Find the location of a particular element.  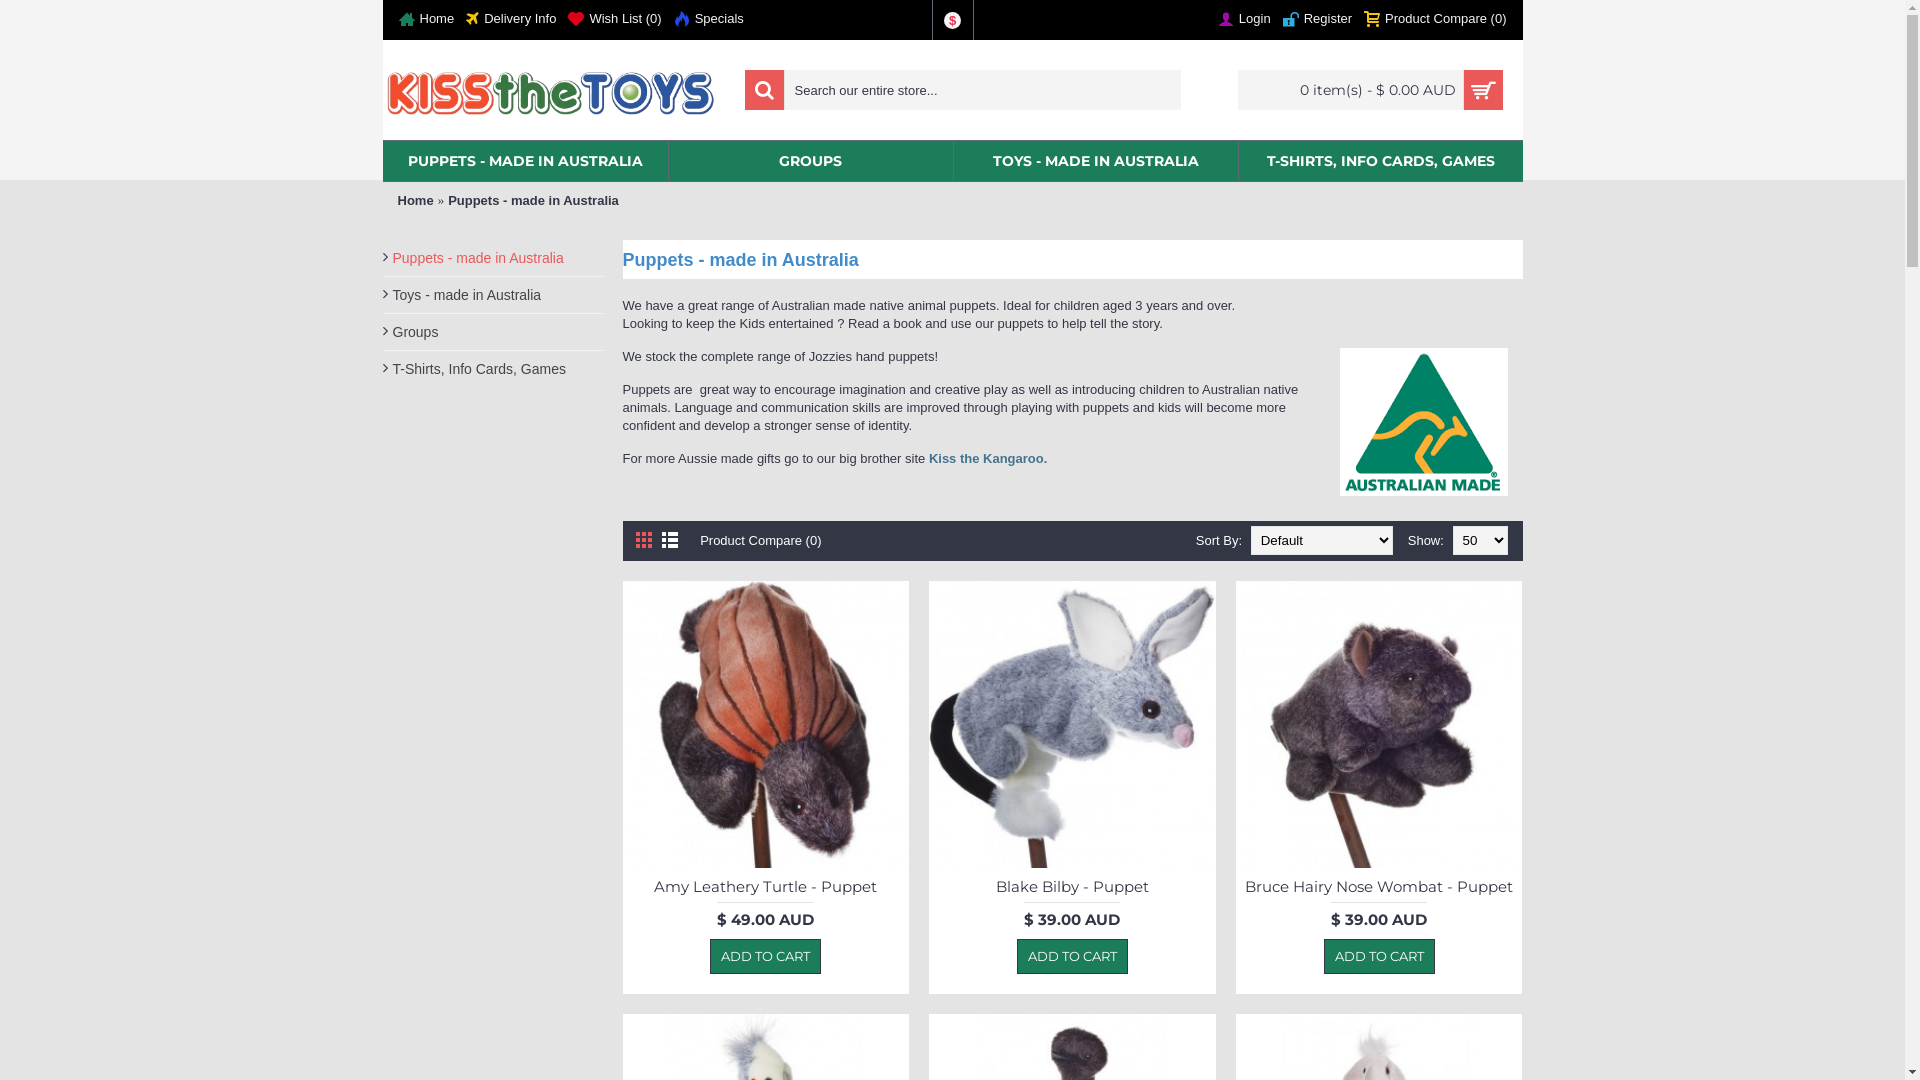

0 item(s) - $ 0.00 AUD is located at coordinates (1370, 90).